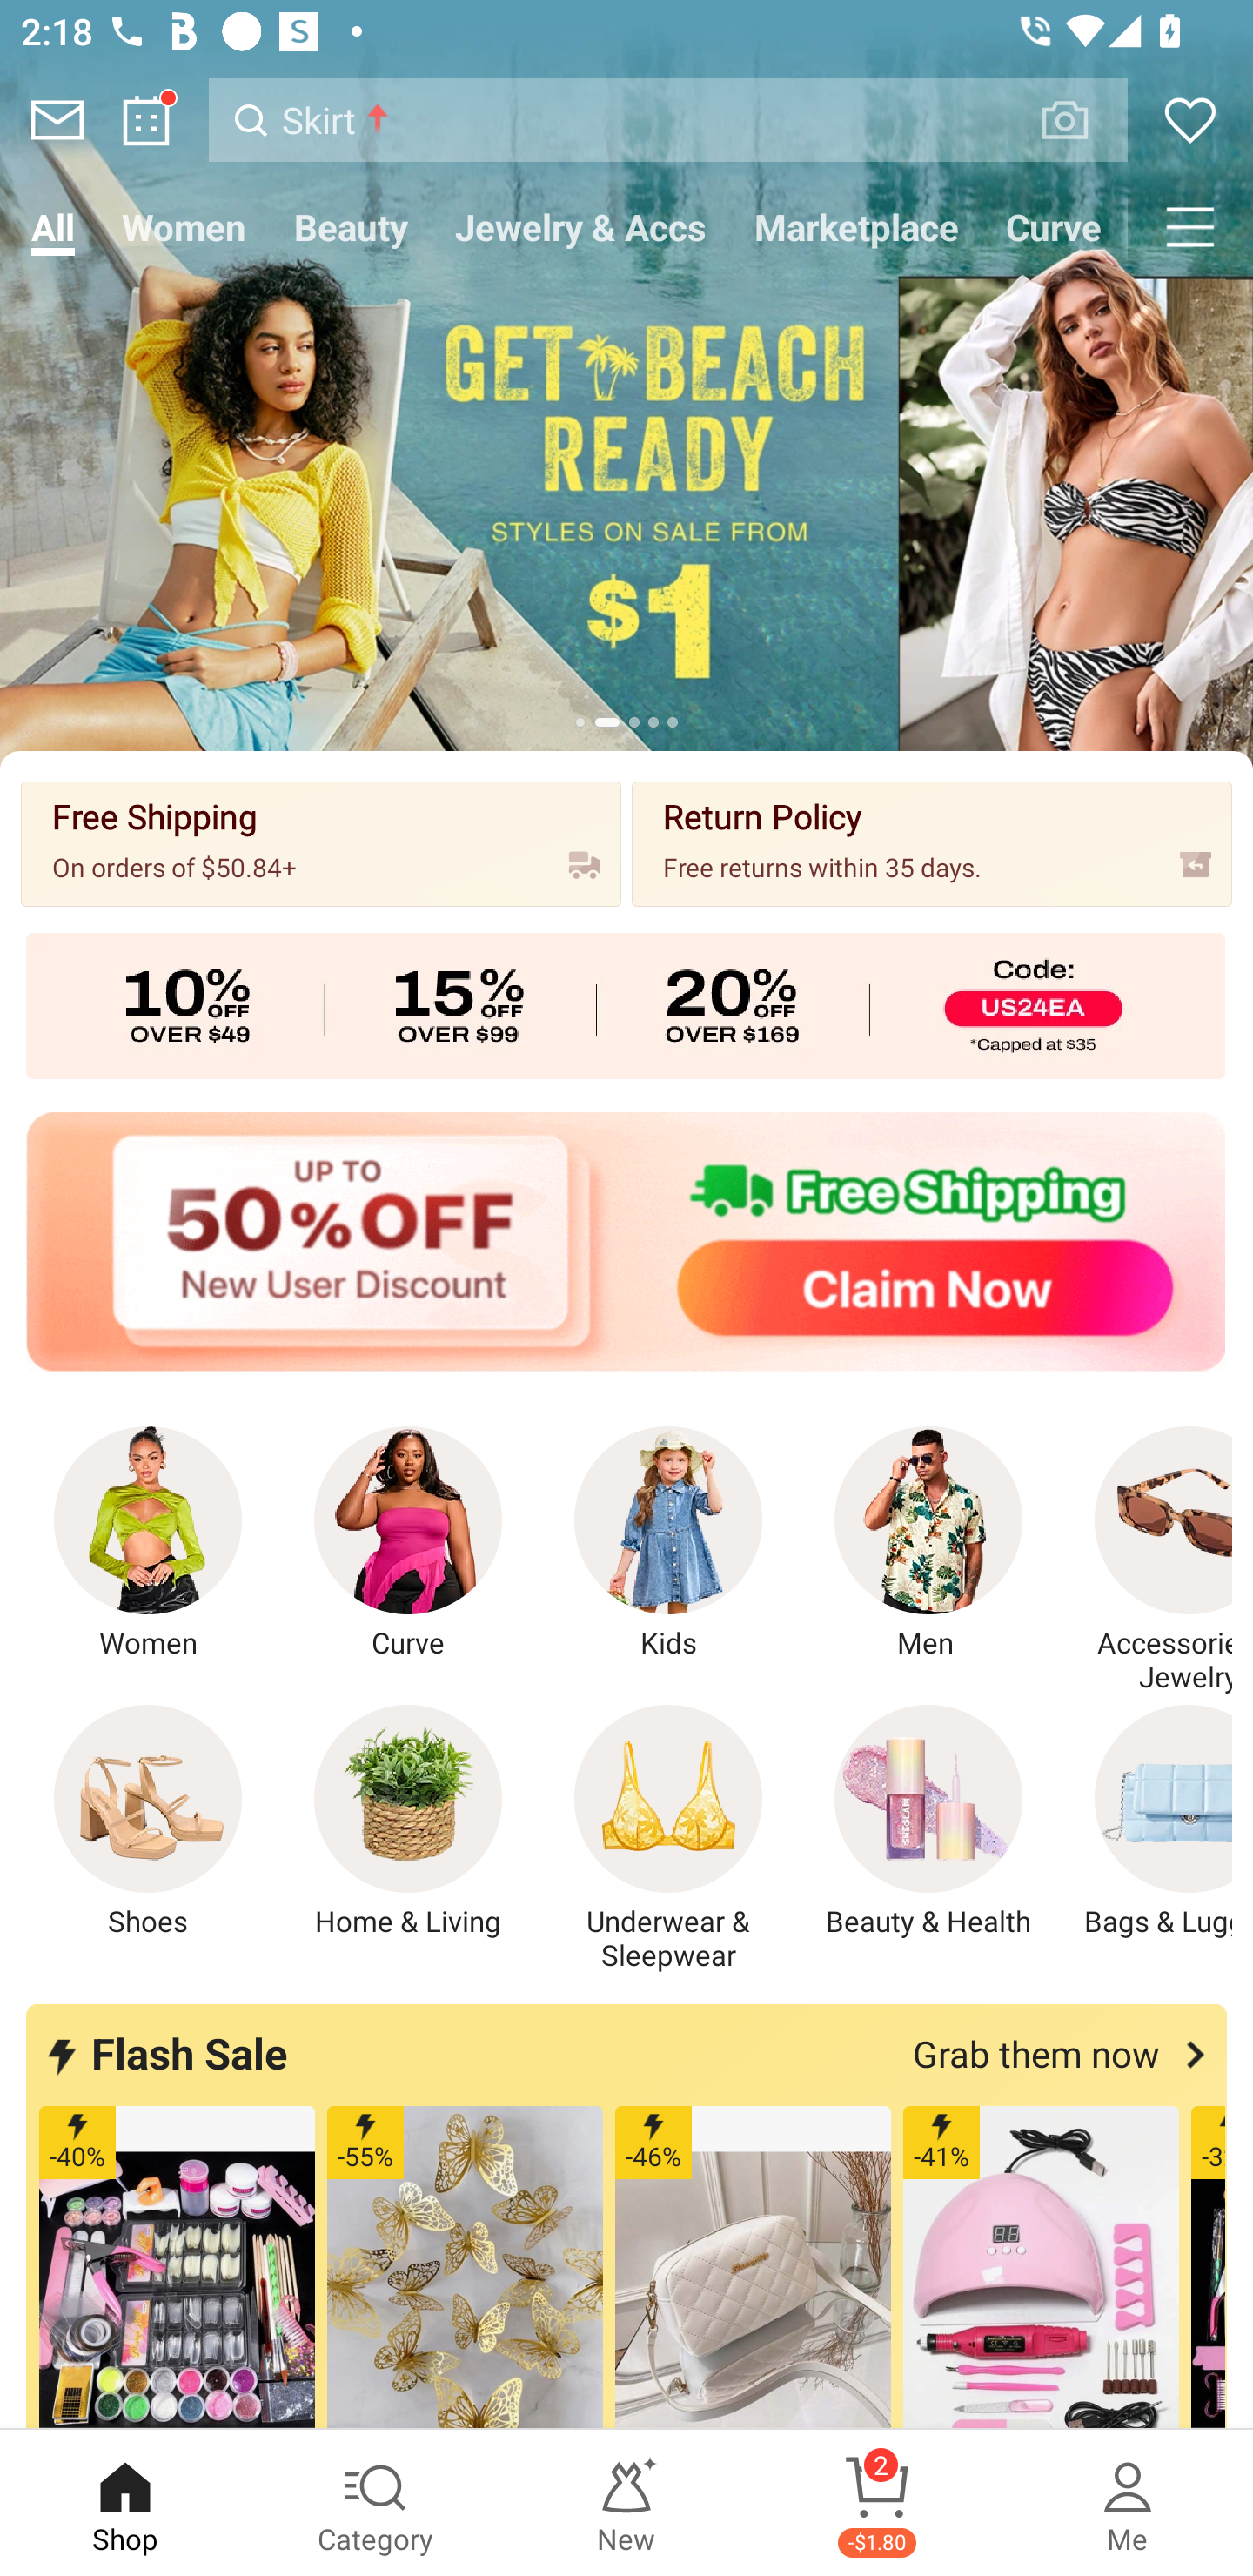  I want to click on Cart 2 -$1.80, so click(877, 2503).